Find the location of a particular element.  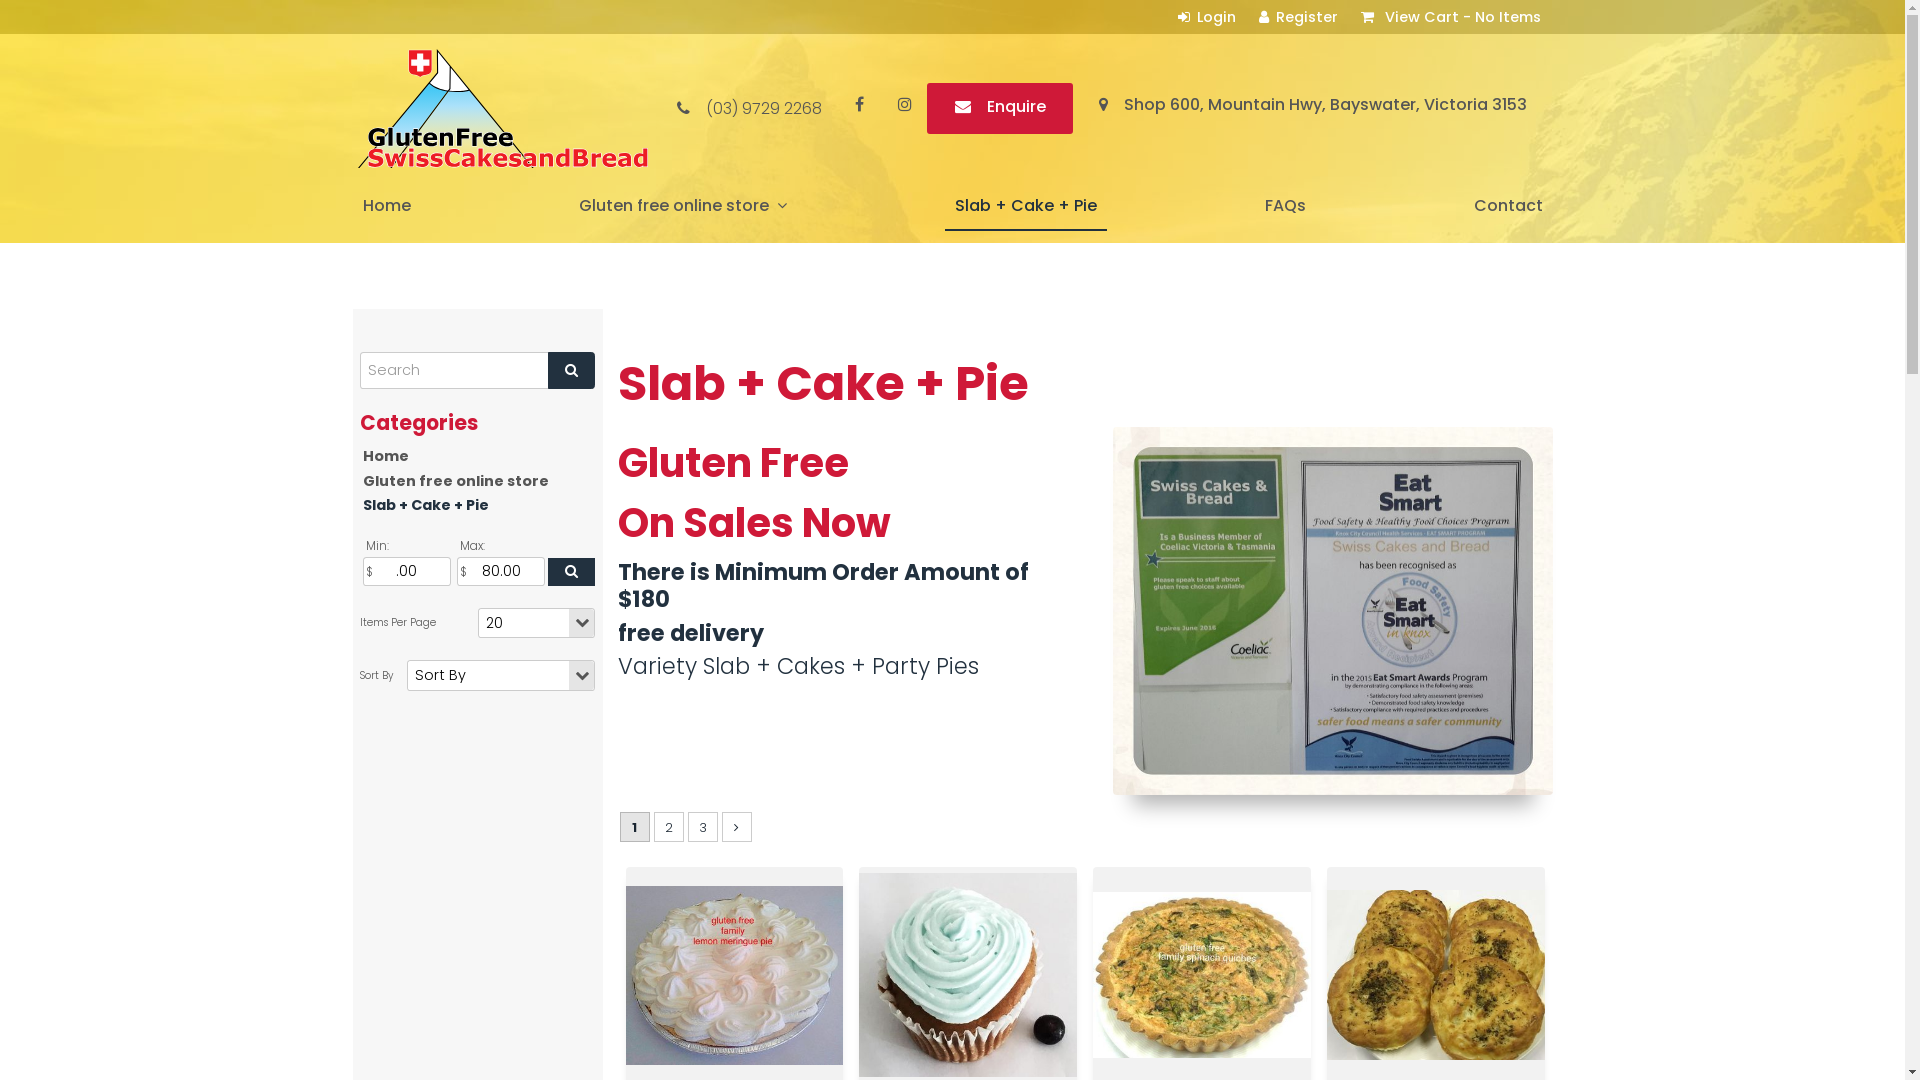

2 is located at coordinates (669, 827).